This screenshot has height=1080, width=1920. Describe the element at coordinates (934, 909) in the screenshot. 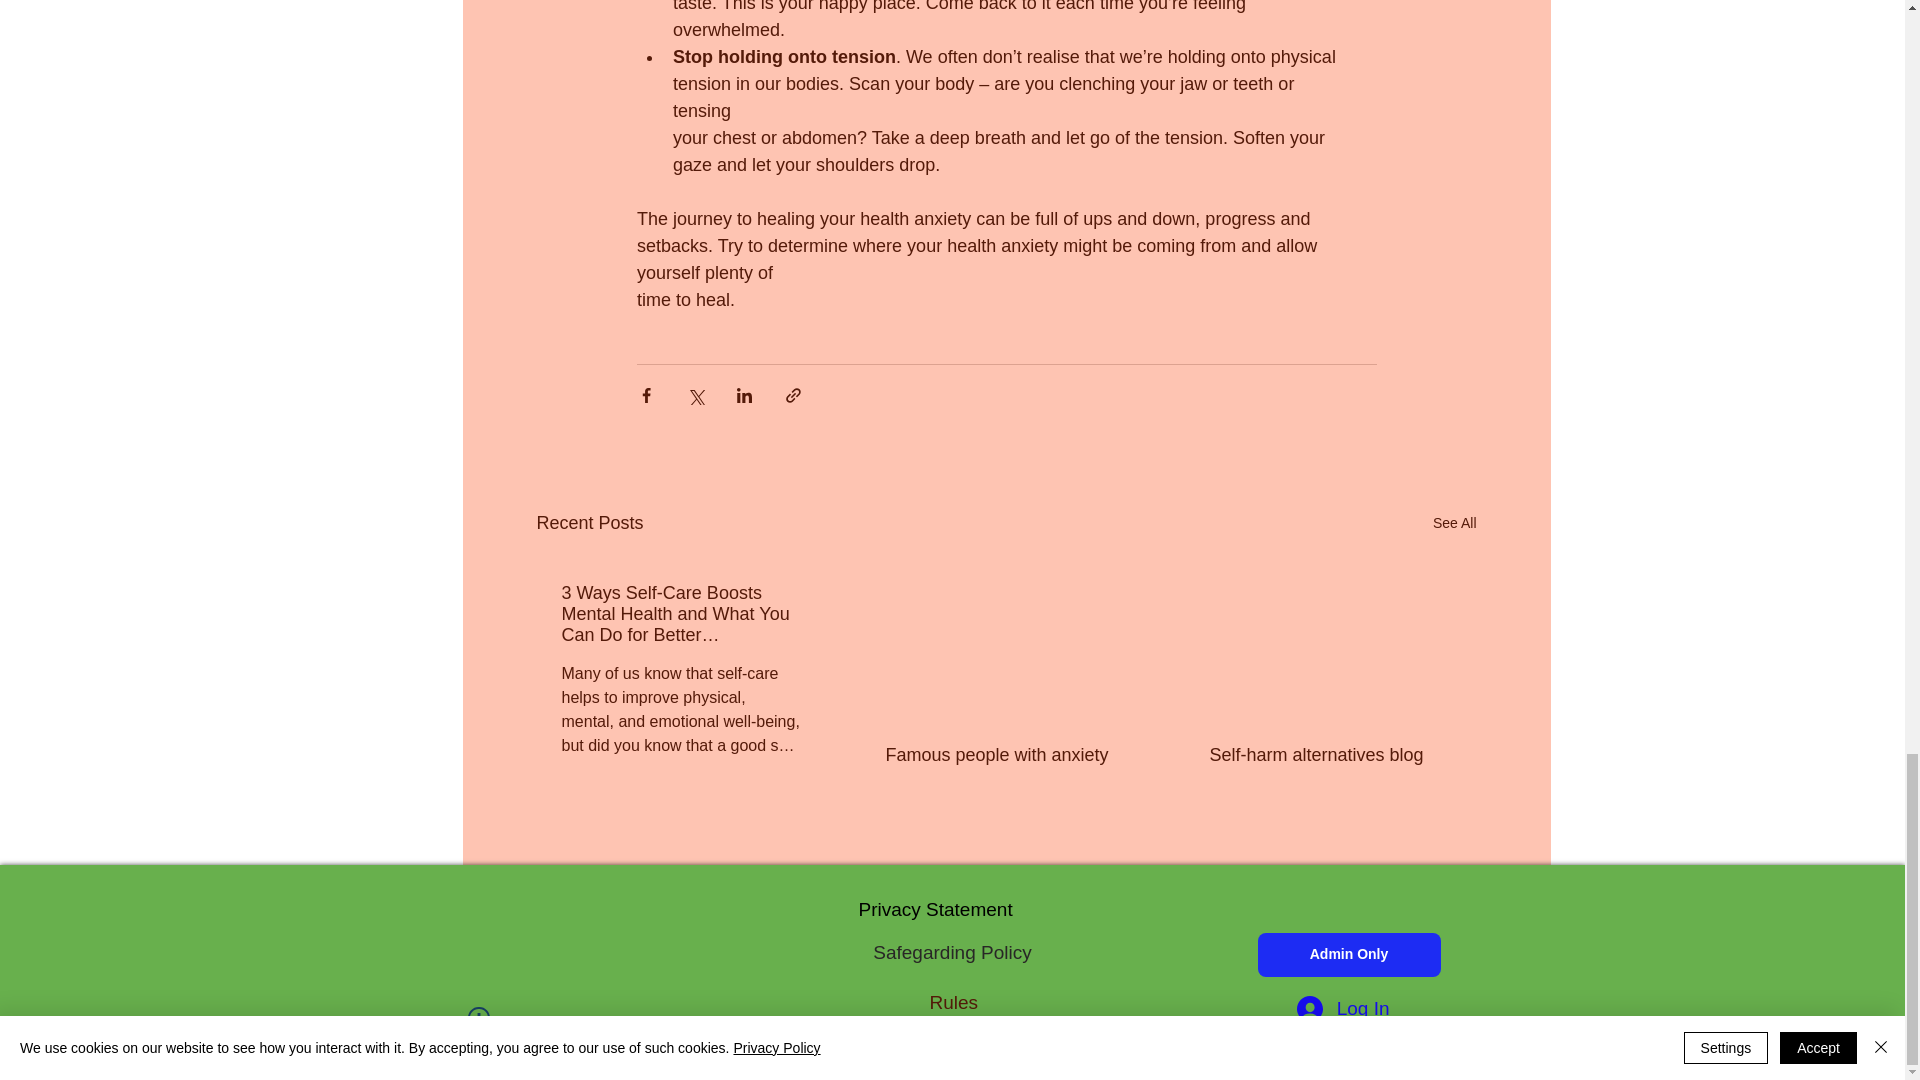

I see `Privacy Statement` at that location.